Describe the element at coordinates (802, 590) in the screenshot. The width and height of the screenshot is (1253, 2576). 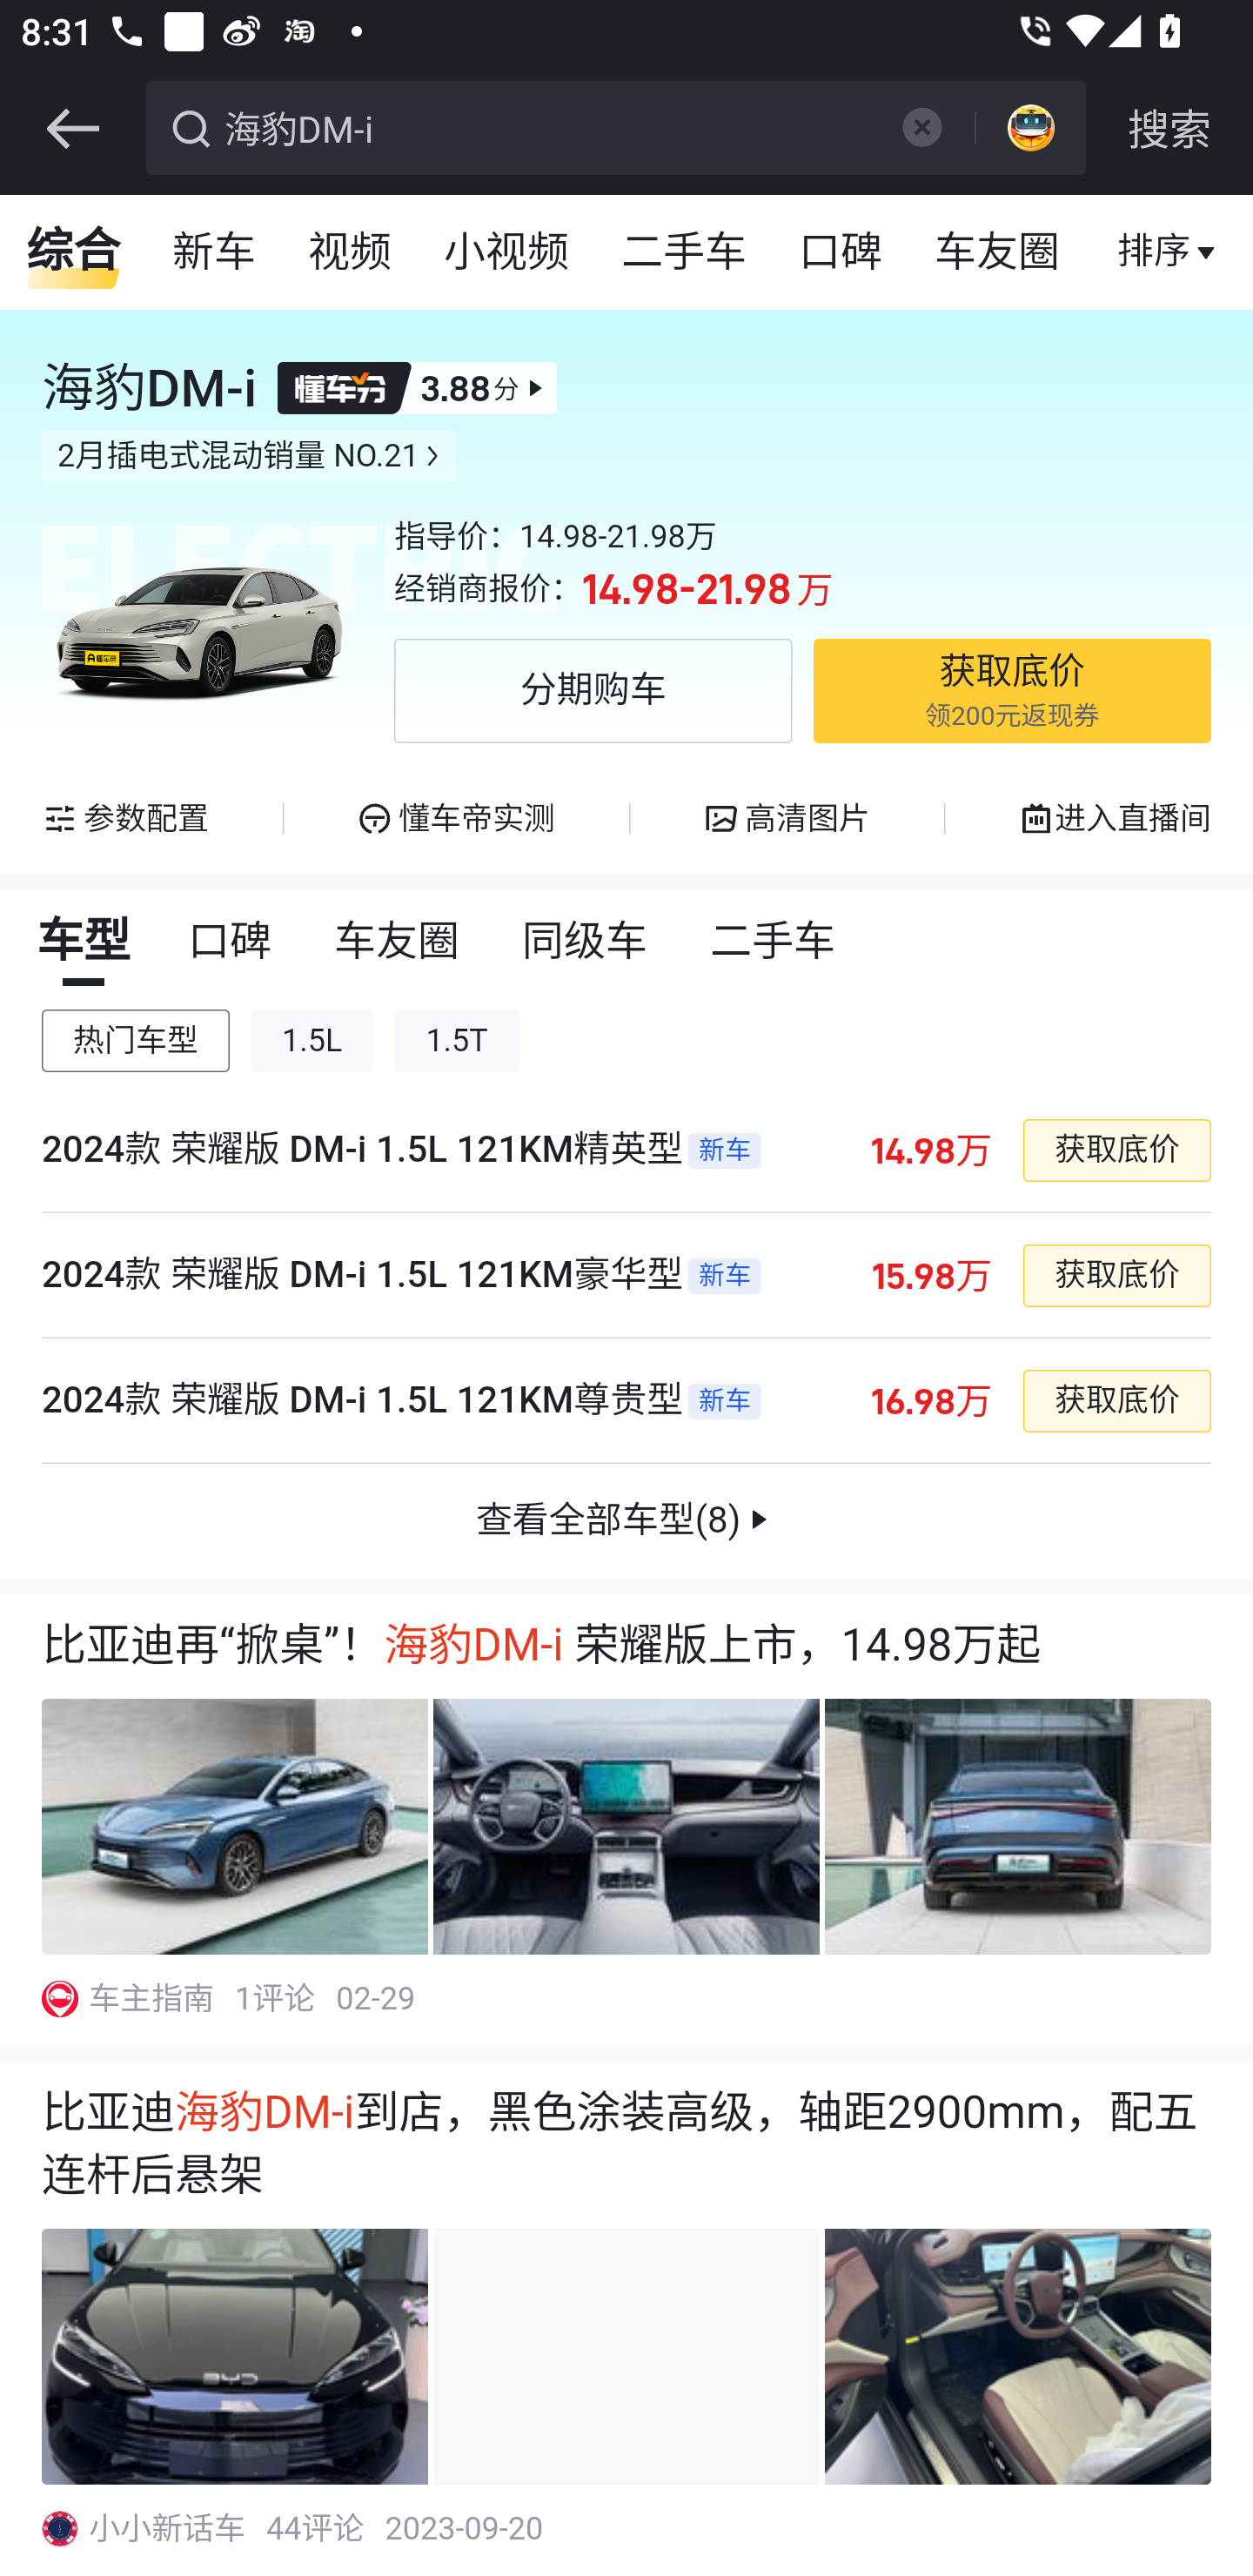
I see `经销商报价： 14.98-21.98 万` at that location.